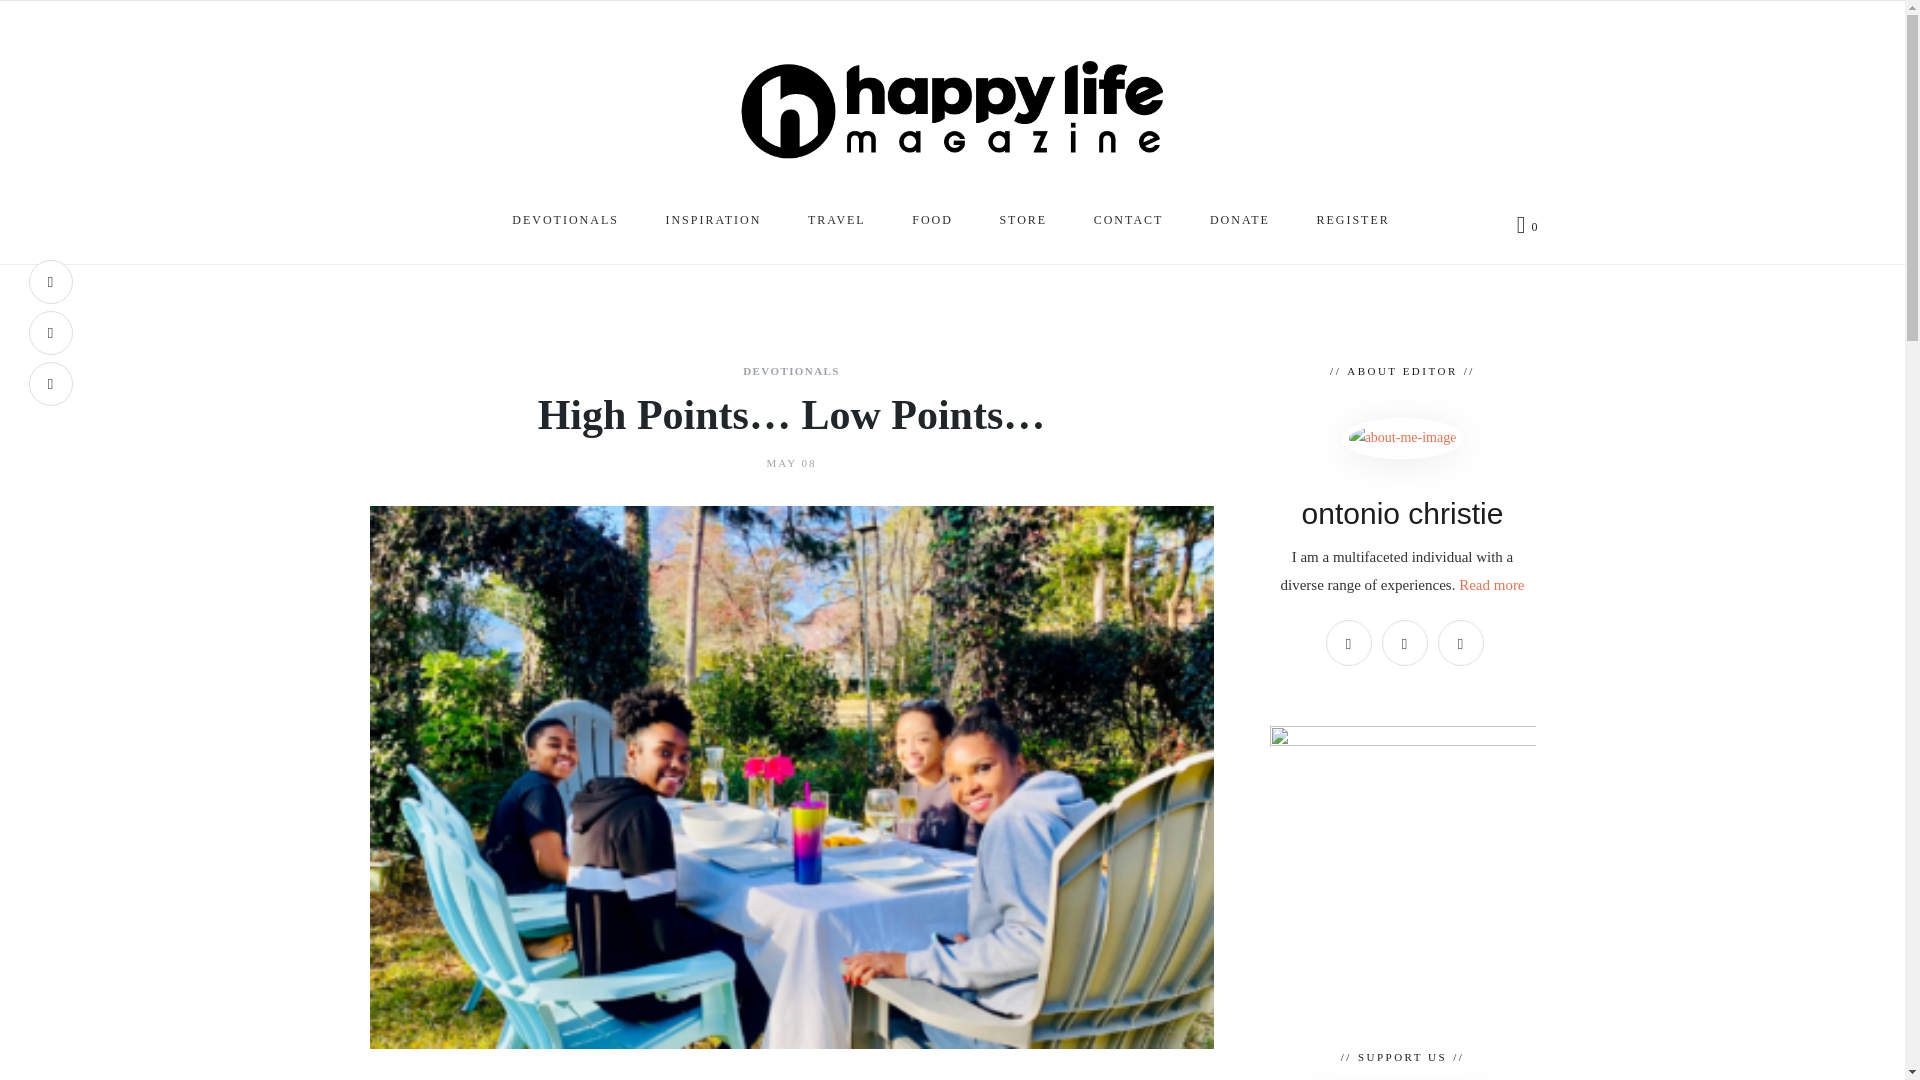 Image resolution: width=1920 pixels, height=1080 pixels. I want to click on Instagram, so click(1405, 642).